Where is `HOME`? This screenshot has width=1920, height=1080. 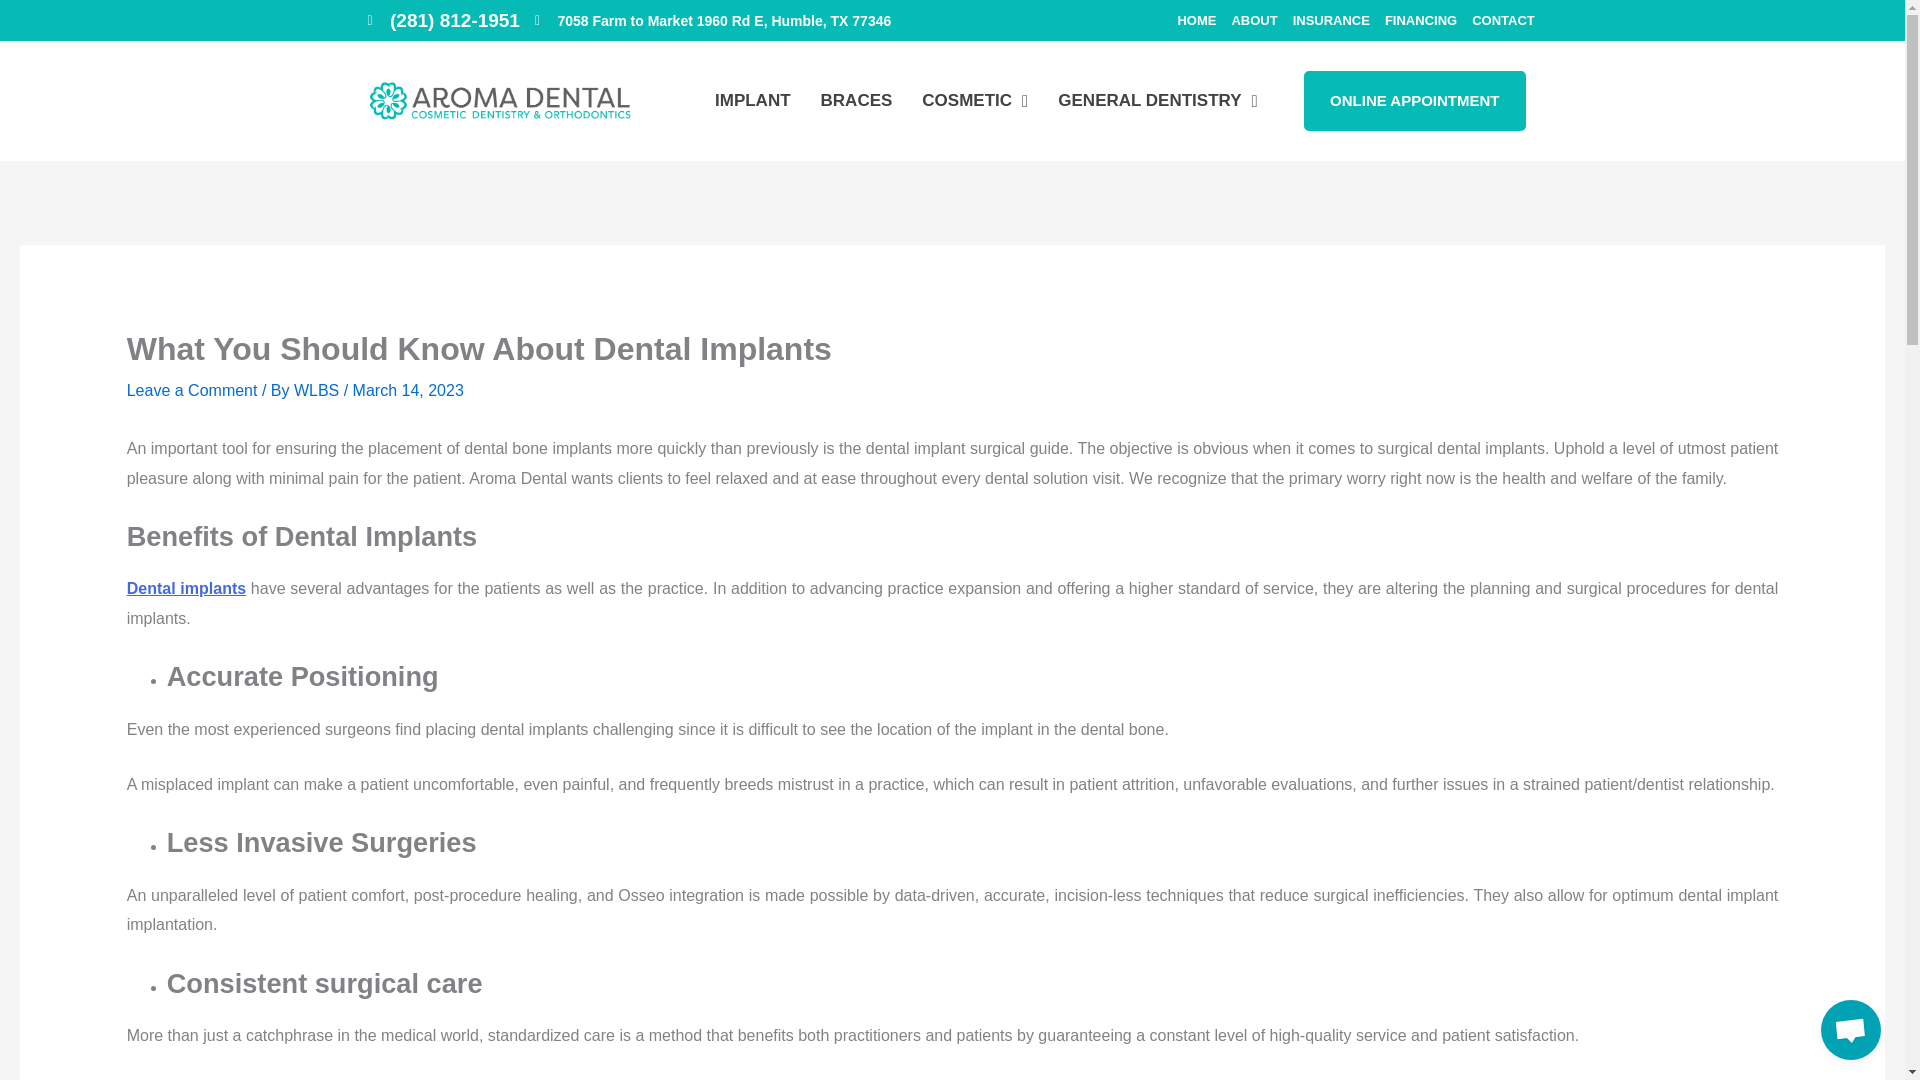 HOME is located at coordinates (1196, 20).